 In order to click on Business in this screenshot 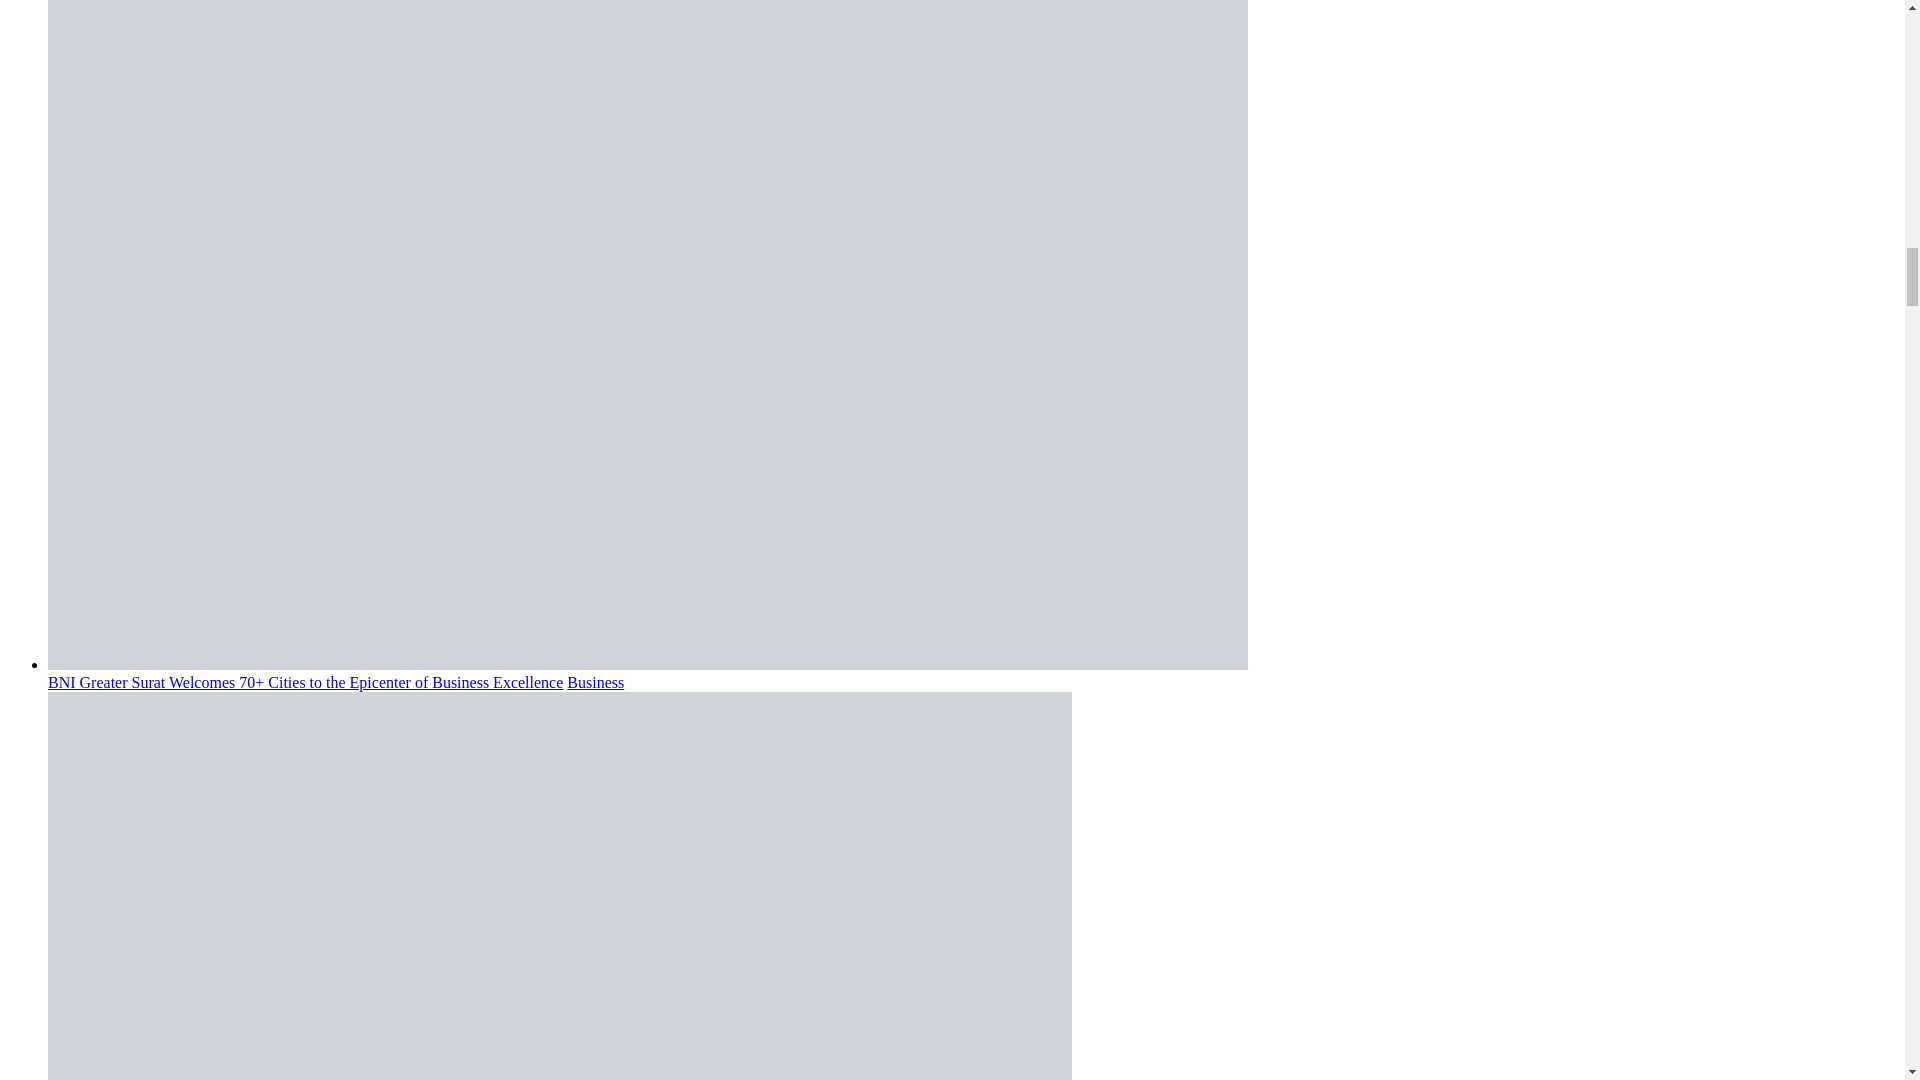, I will do `click(595, 682)`.